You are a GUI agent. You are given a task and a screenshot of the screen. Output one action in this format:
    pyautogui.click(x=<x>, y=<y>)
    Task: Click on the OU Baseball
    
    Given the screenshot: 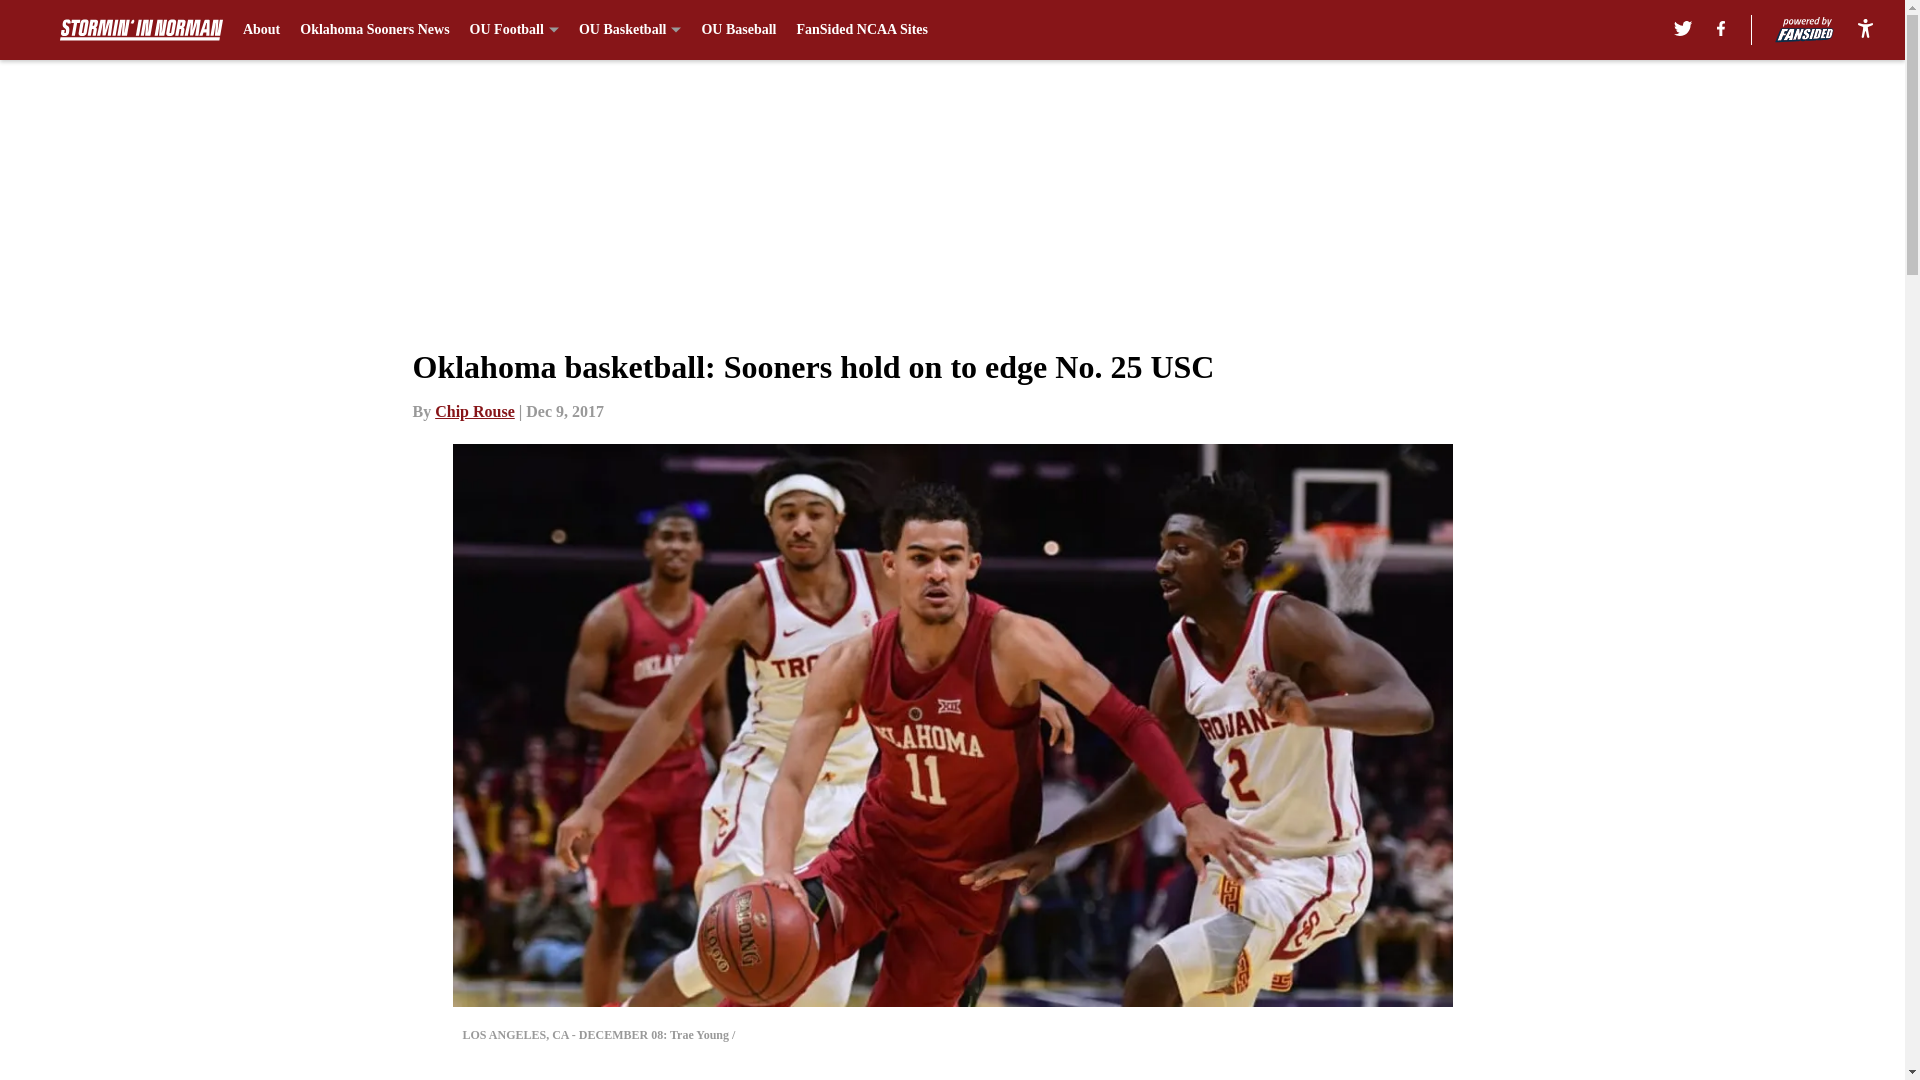 What is the action you would take?
    pyautogui.click(x=738, y=30)
    